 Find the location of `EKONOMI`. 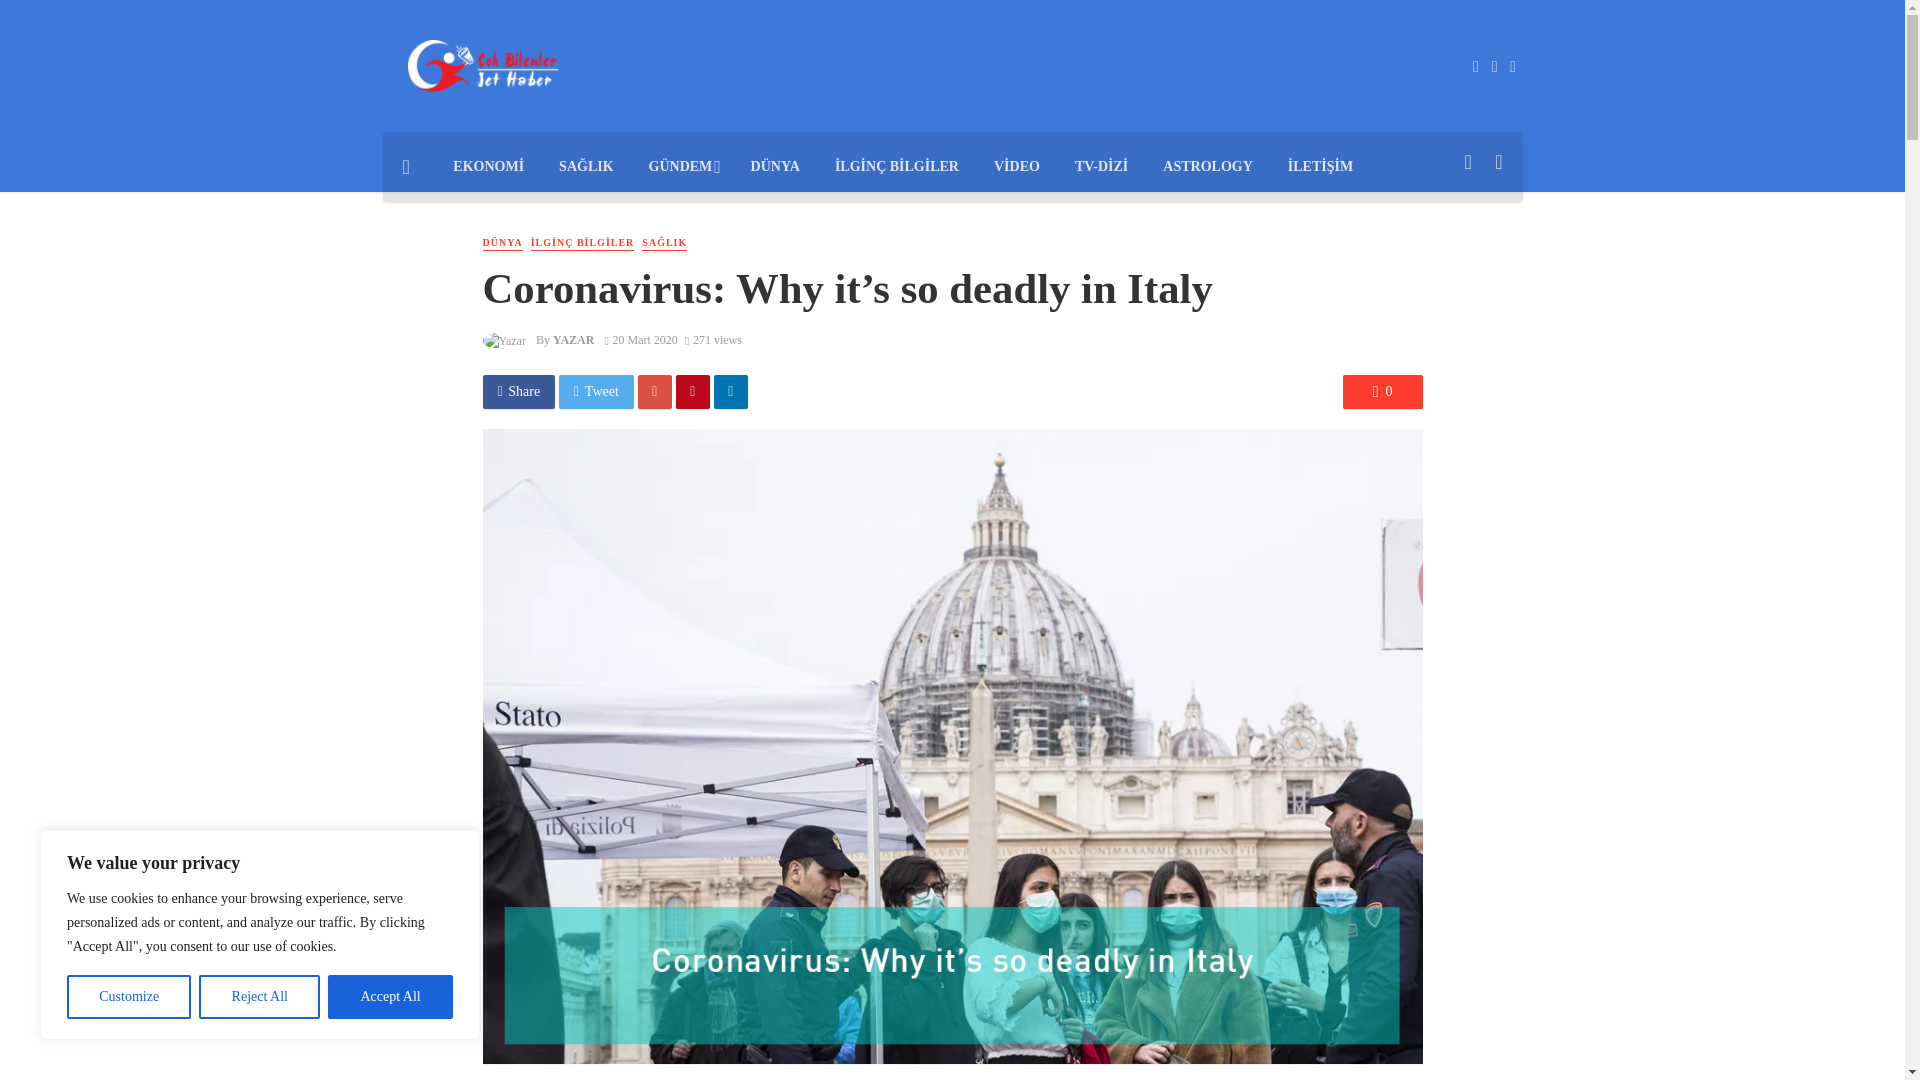

EKONOMI is located at coordinates (488, 166).